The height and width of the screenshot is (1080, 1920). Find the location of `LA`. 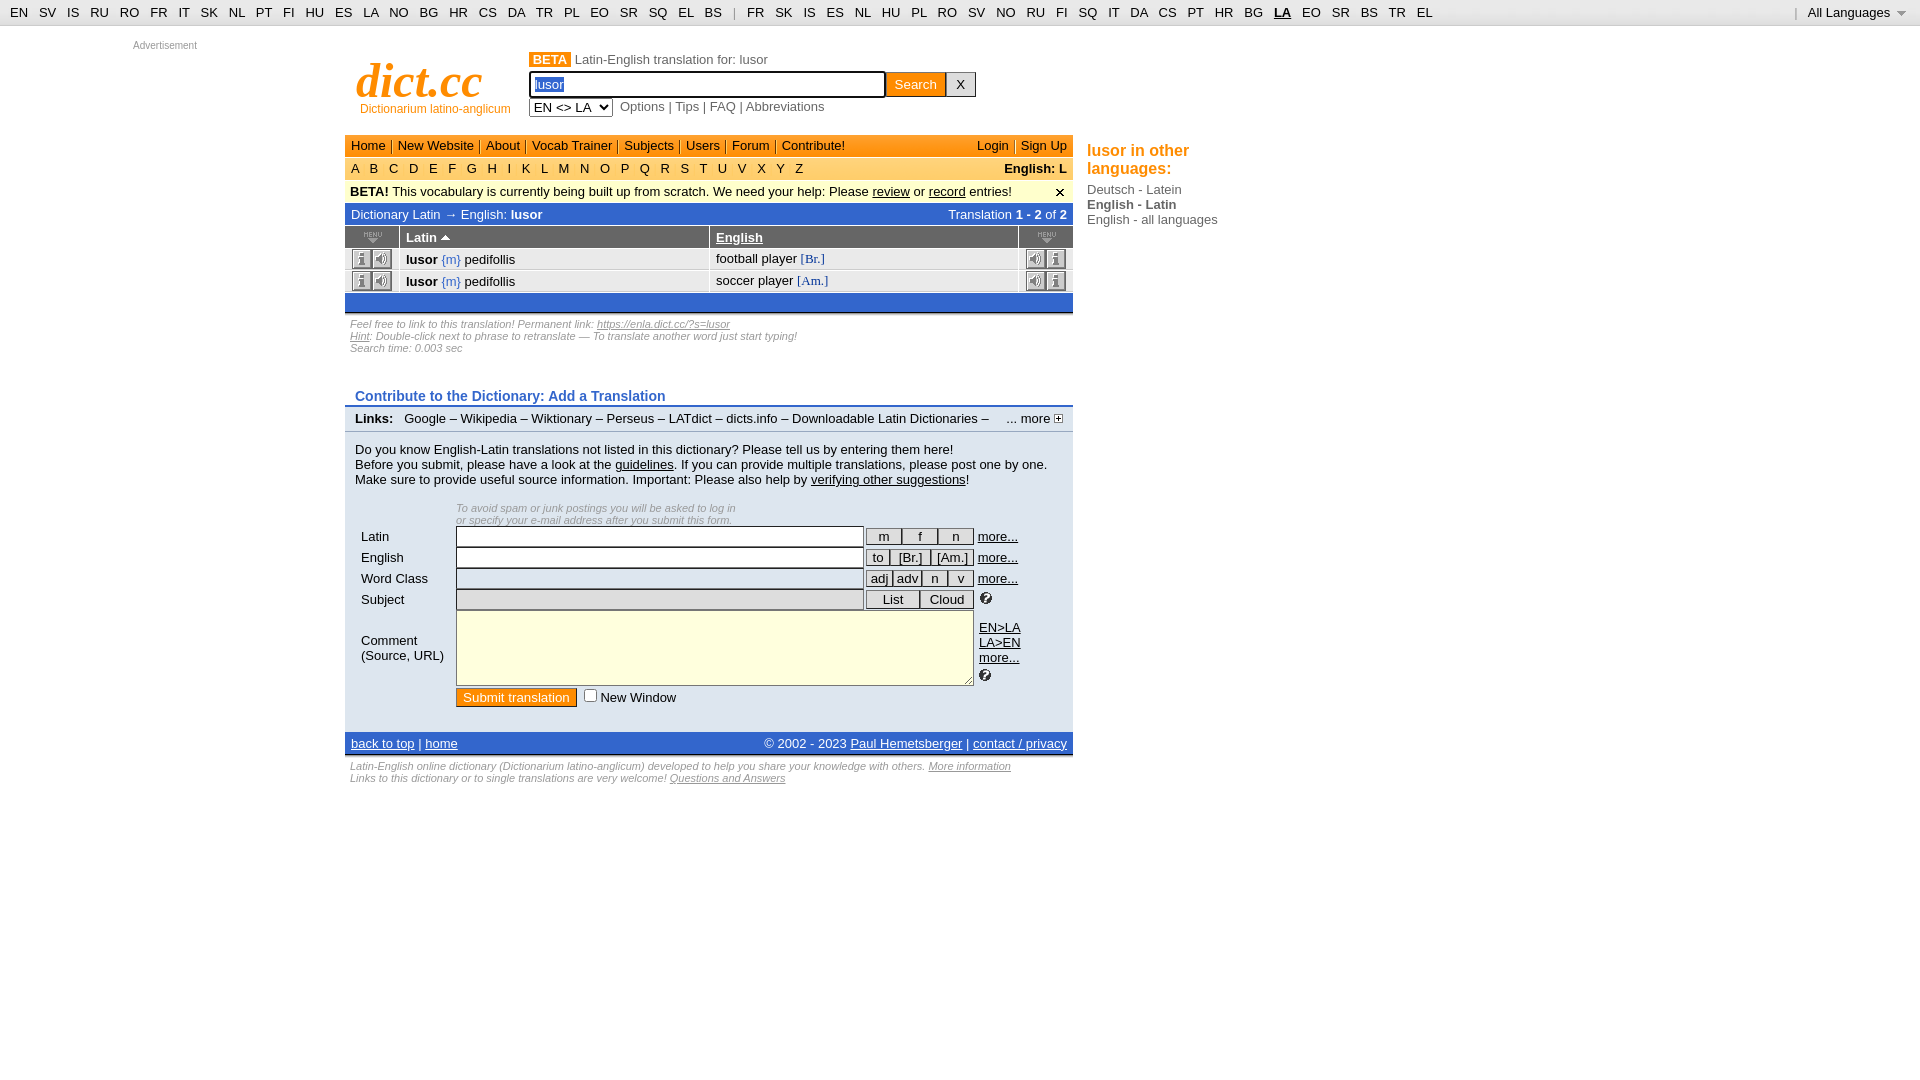

LA is located at coordinates (1282, 12).